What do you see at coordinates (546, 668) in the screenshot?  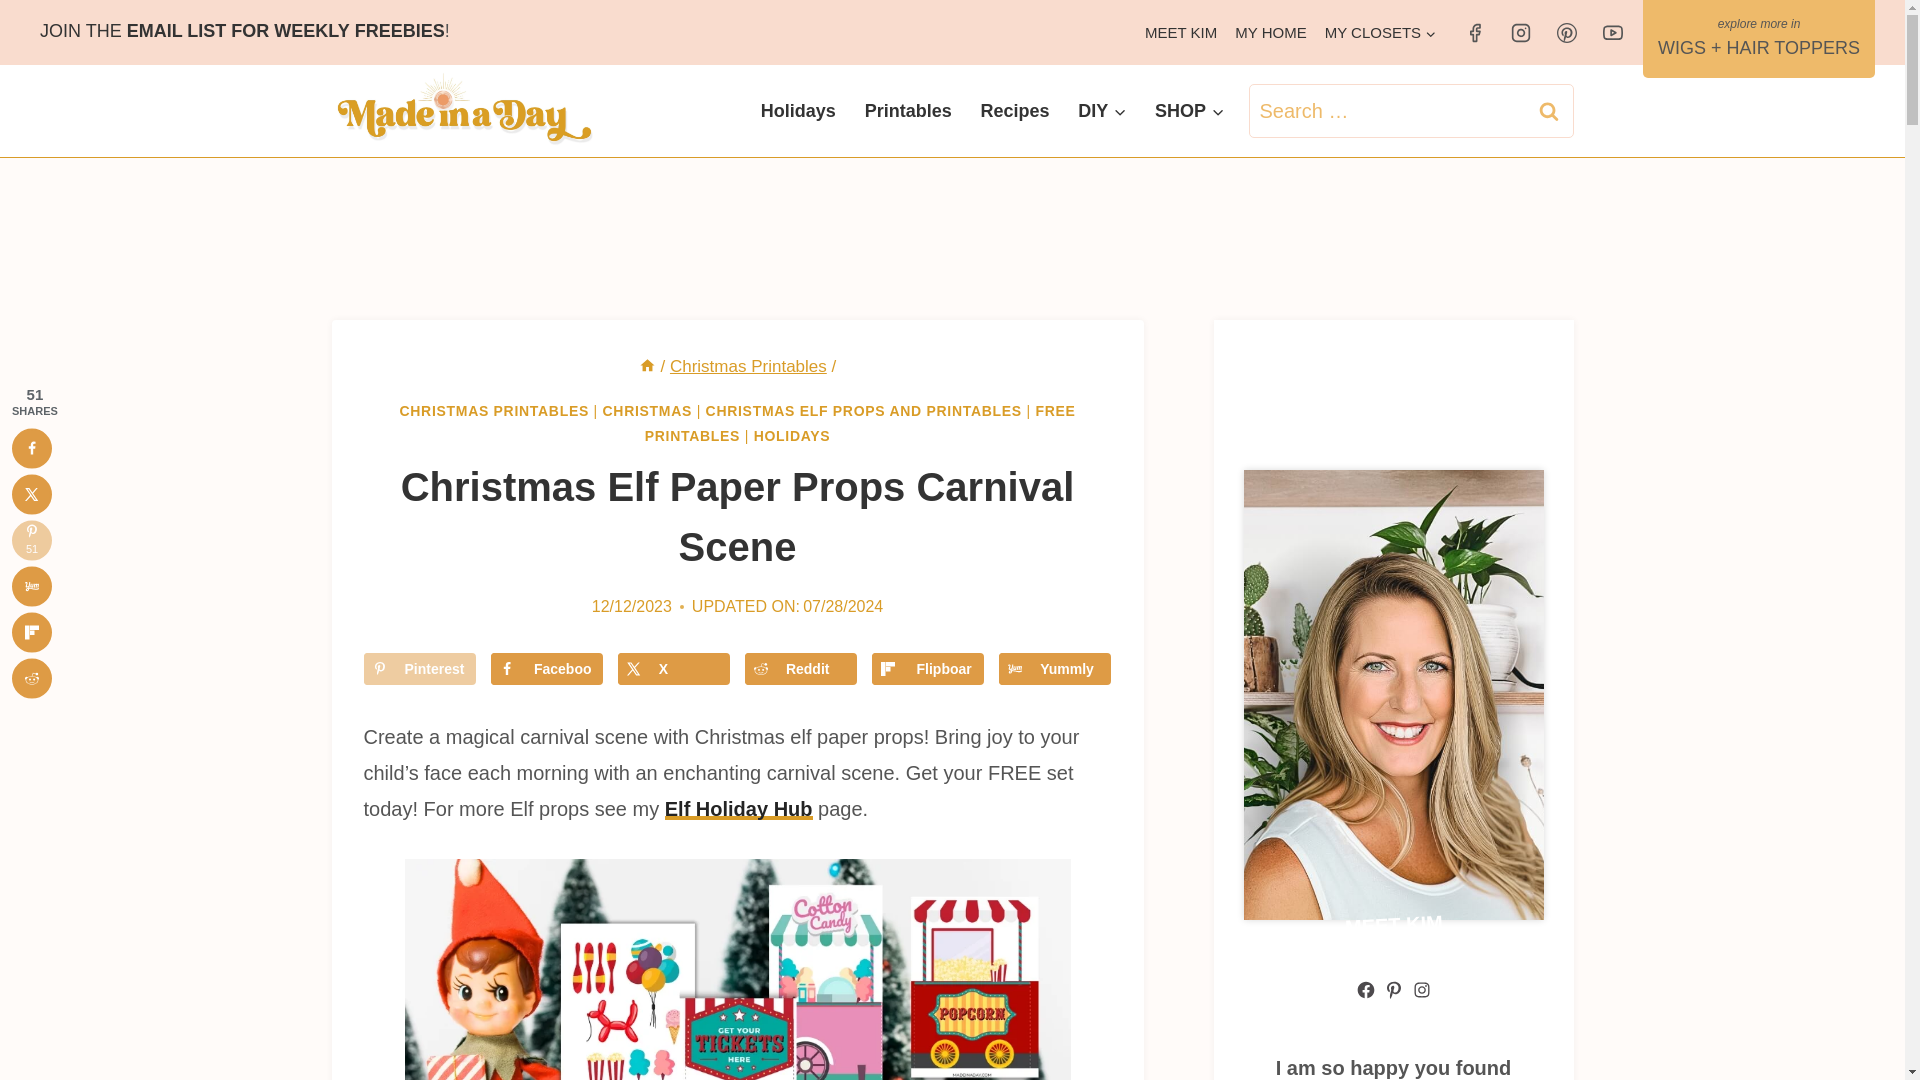 I see `Share on Facebook` at bounding box center [546, 668].